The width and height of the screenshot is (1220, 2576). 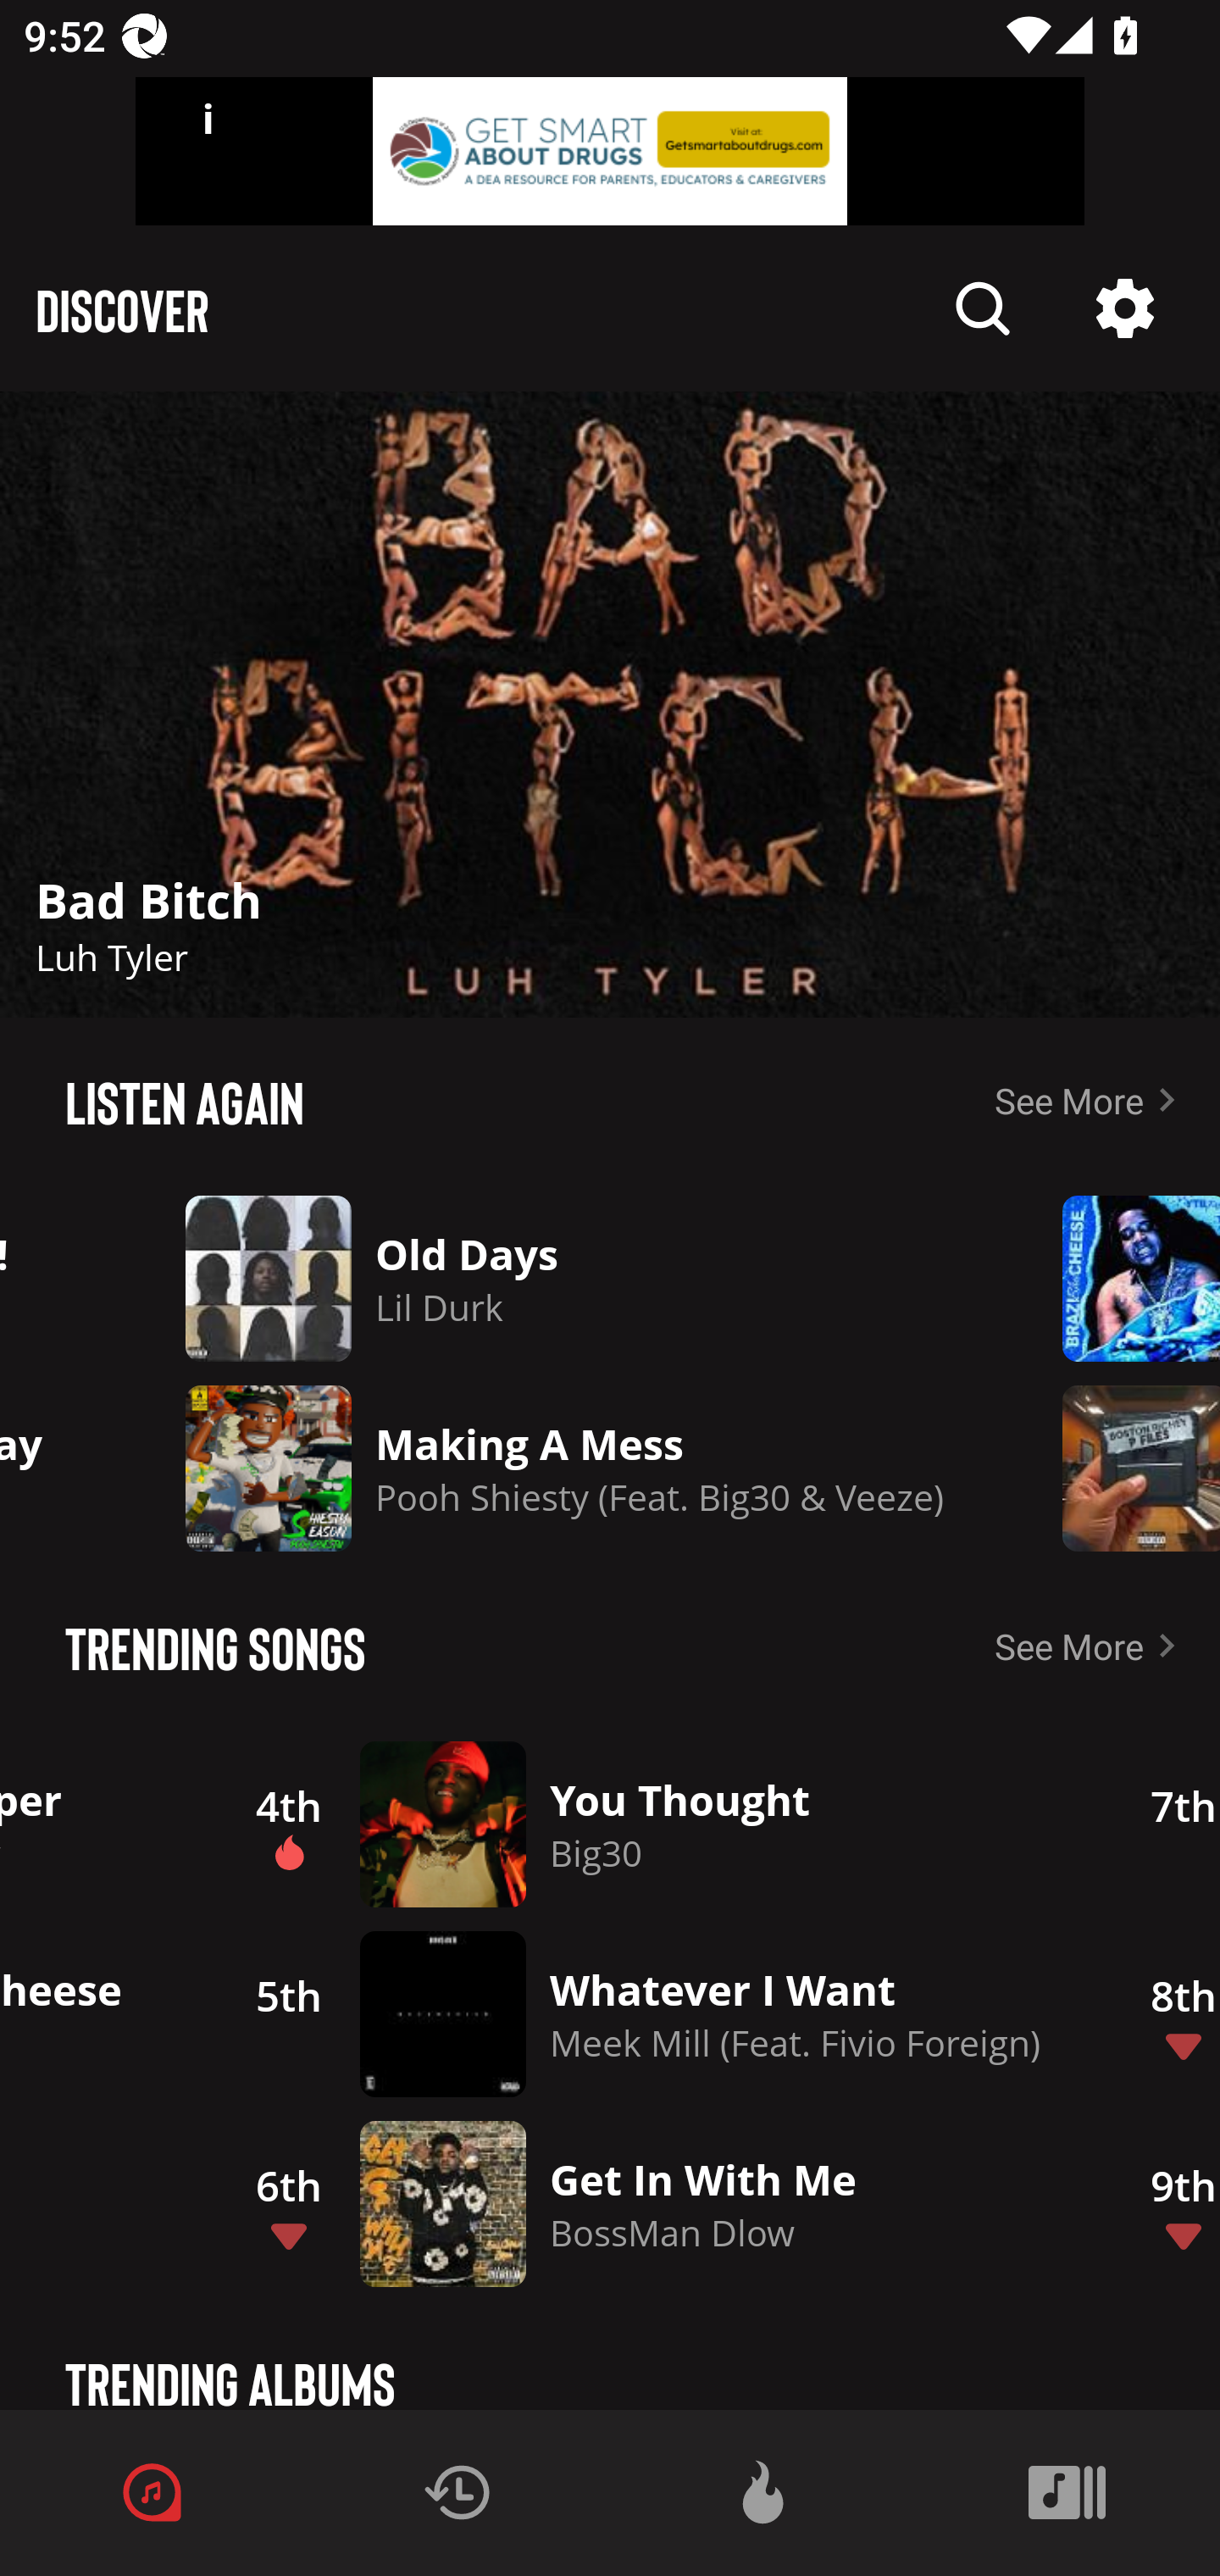 What do you see at coordinates (1125, 308) in the screenshot?
I see `Description` at bounding box center [1125, 308].